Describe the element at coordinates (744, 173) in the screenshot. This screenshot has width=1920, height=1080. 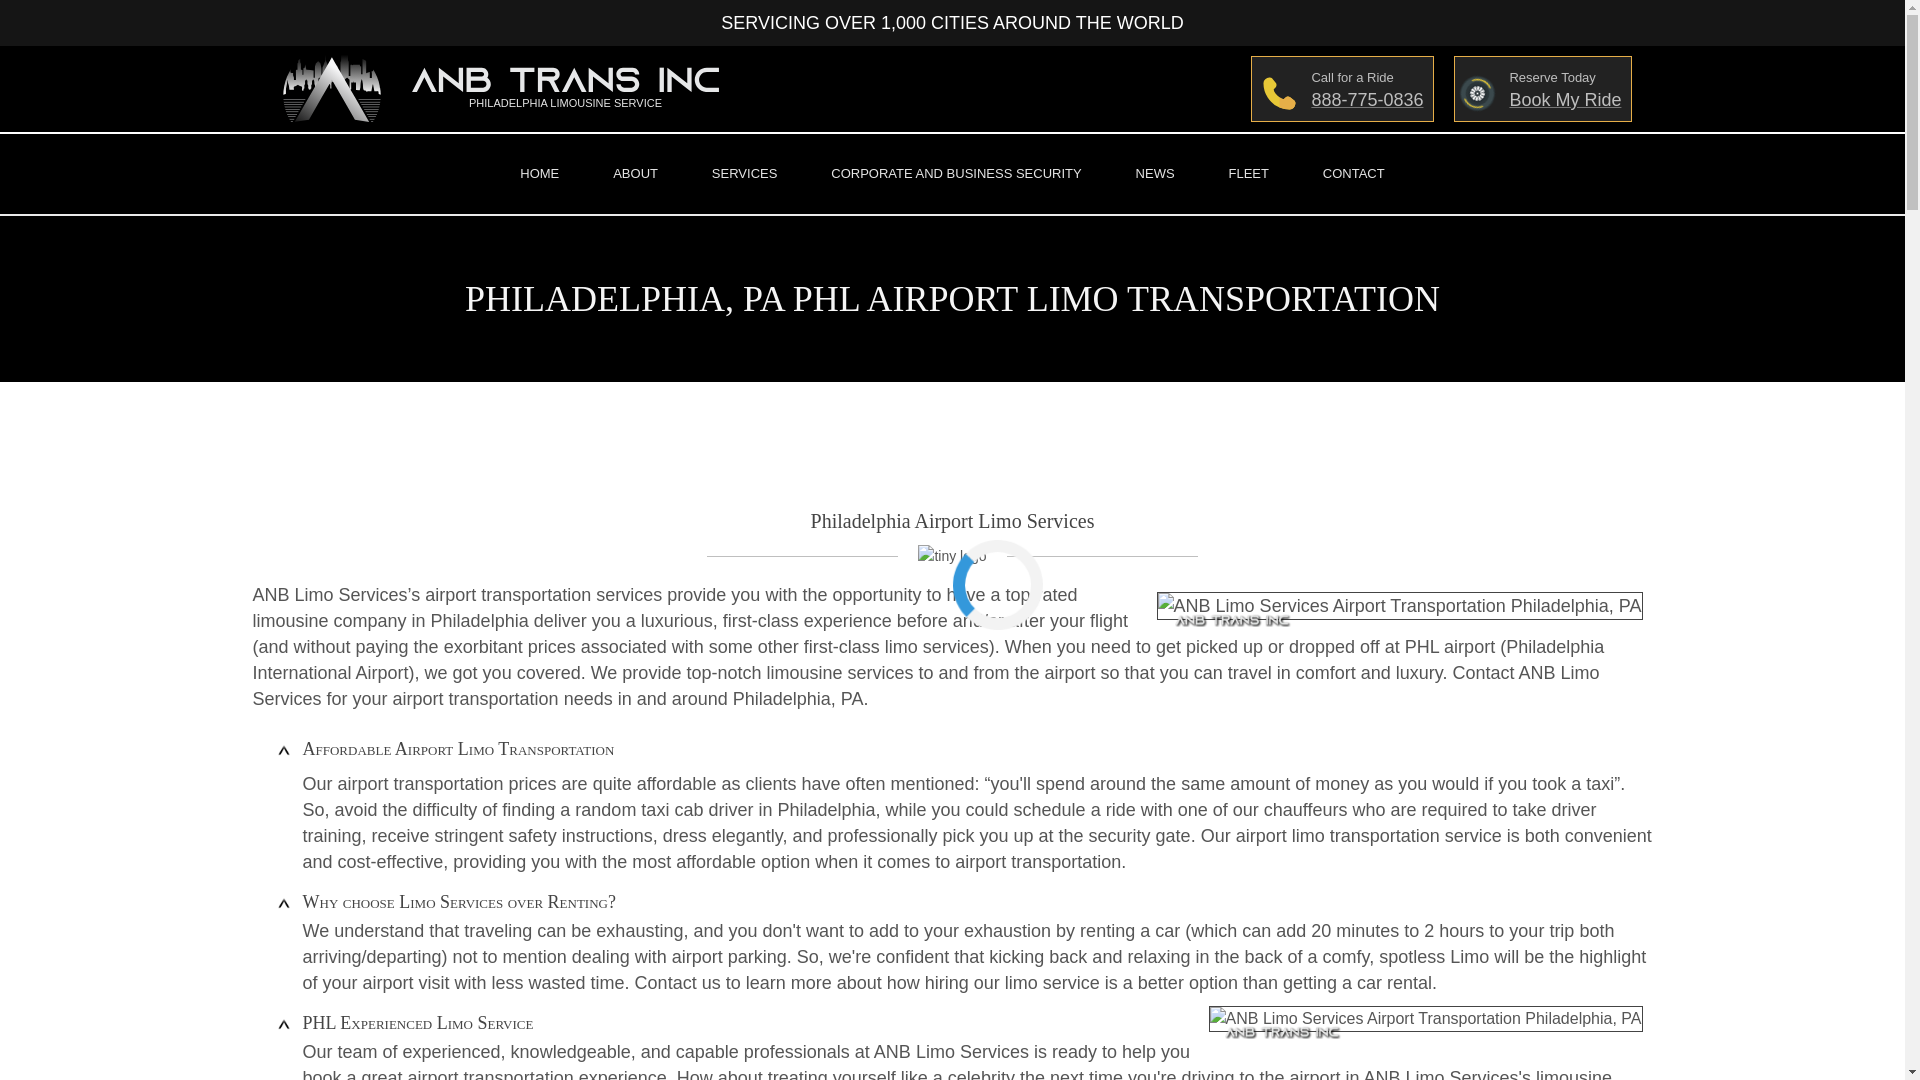
I see `SERVICES` at that location.